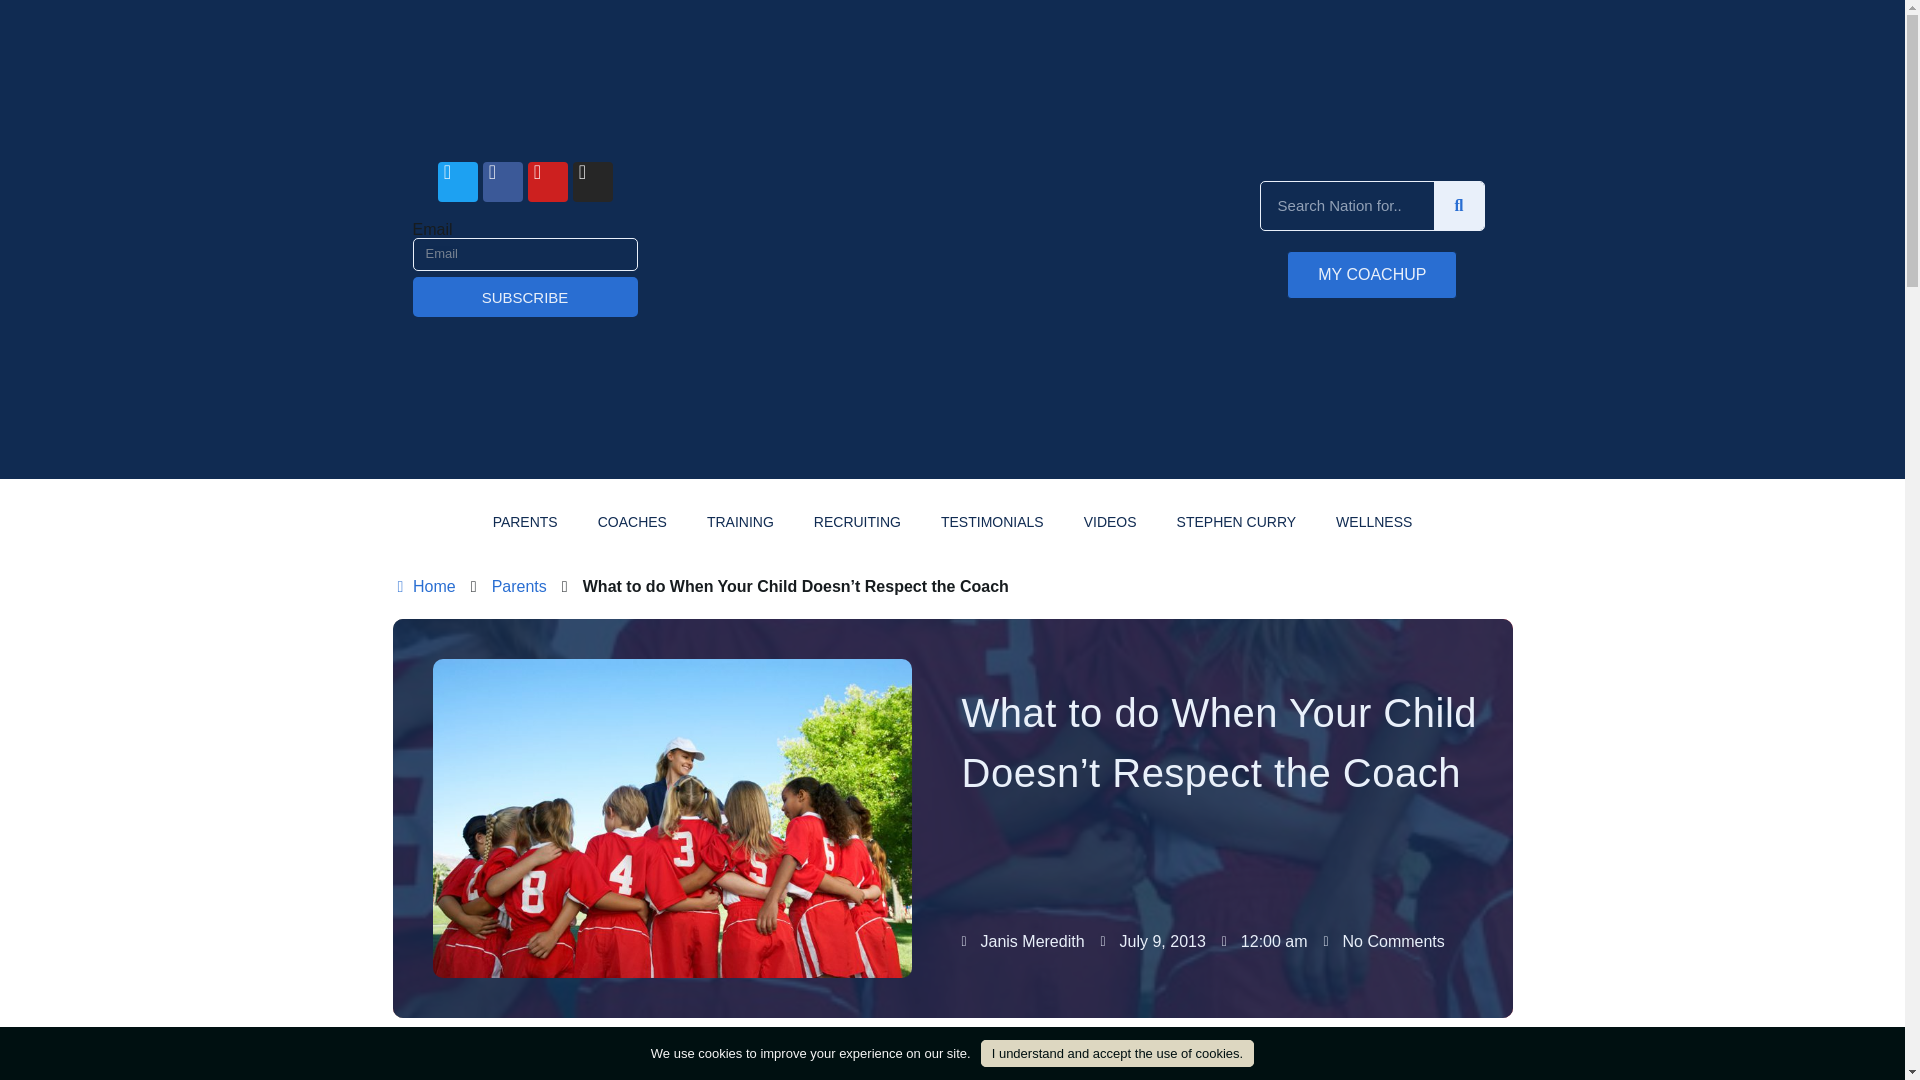 The width and height of the screenshot is (1920, 1080). What do you see at coordinates (858, 522) in the screenshot?
I see `RECRUITING` at bounding box center [858, 522].